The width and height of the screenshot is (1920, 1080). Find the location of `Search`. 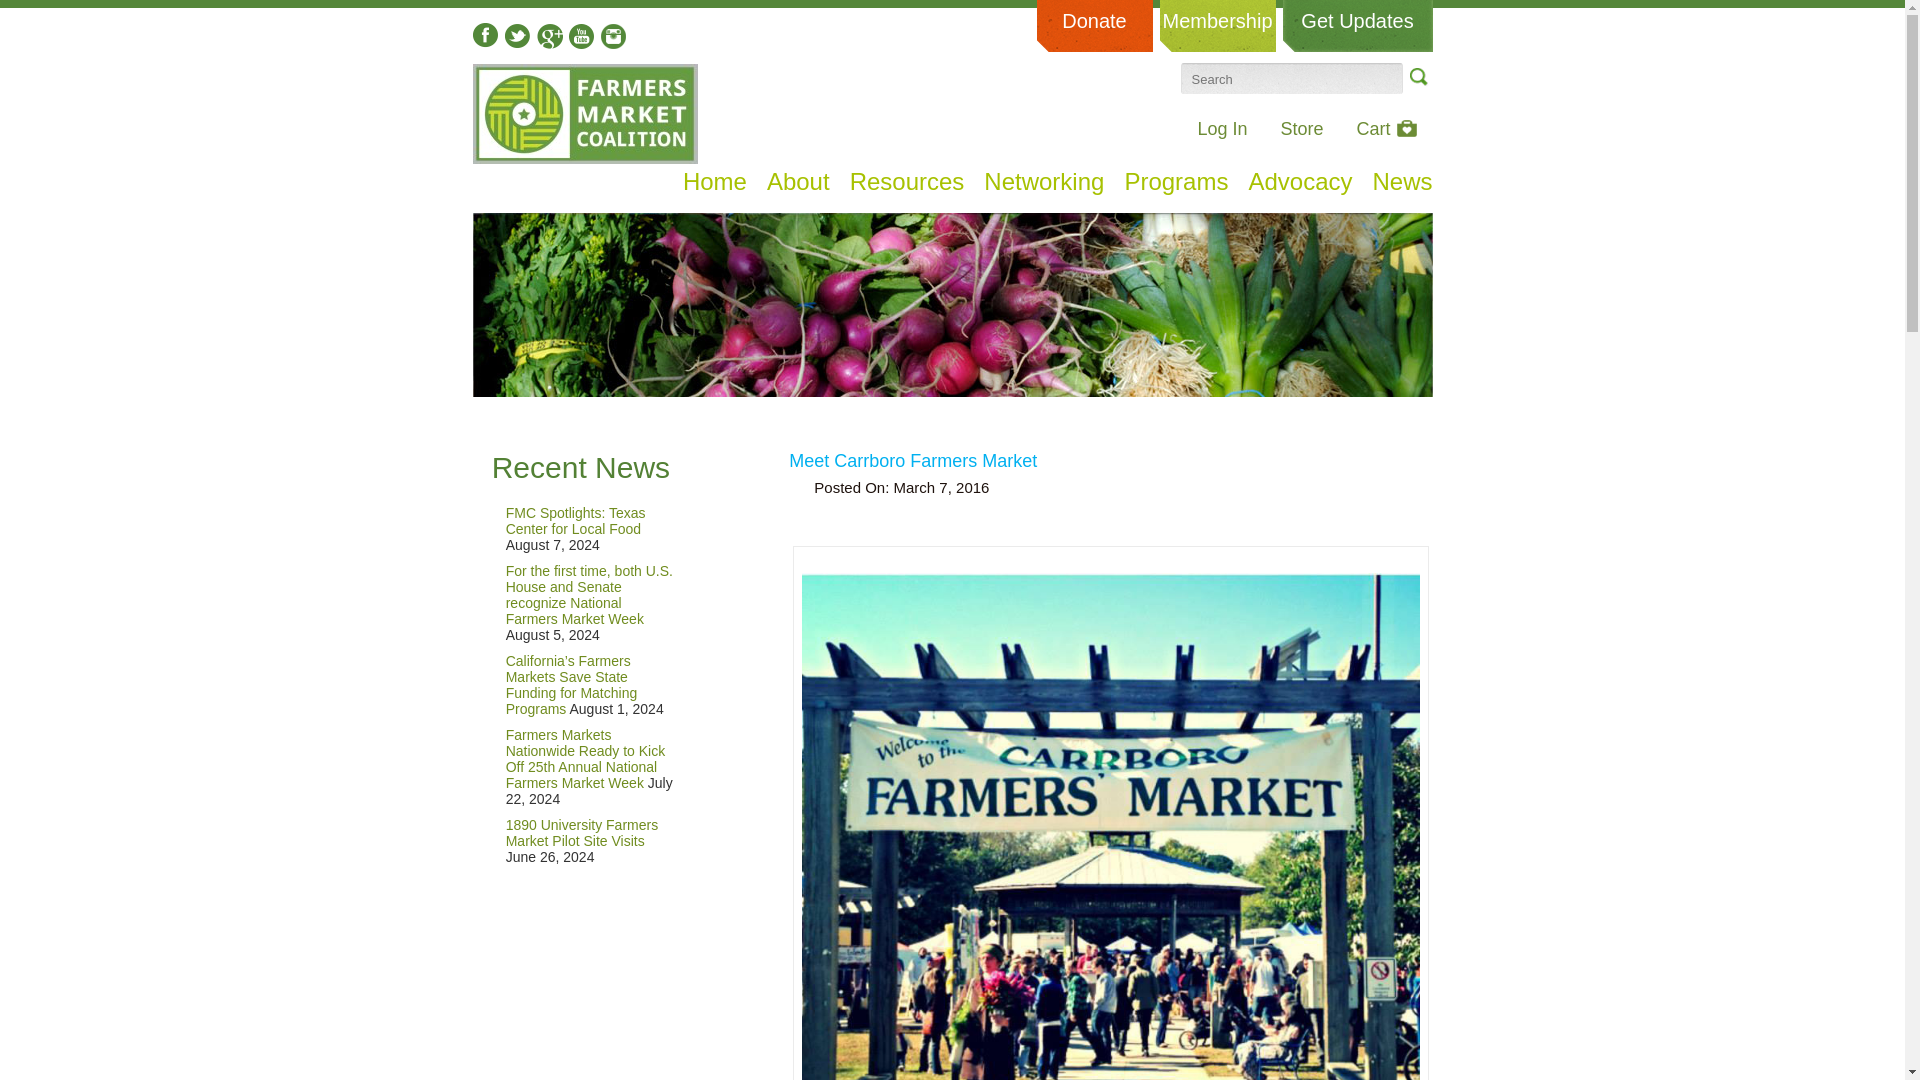

Search is located at coordinates (1416, 77).